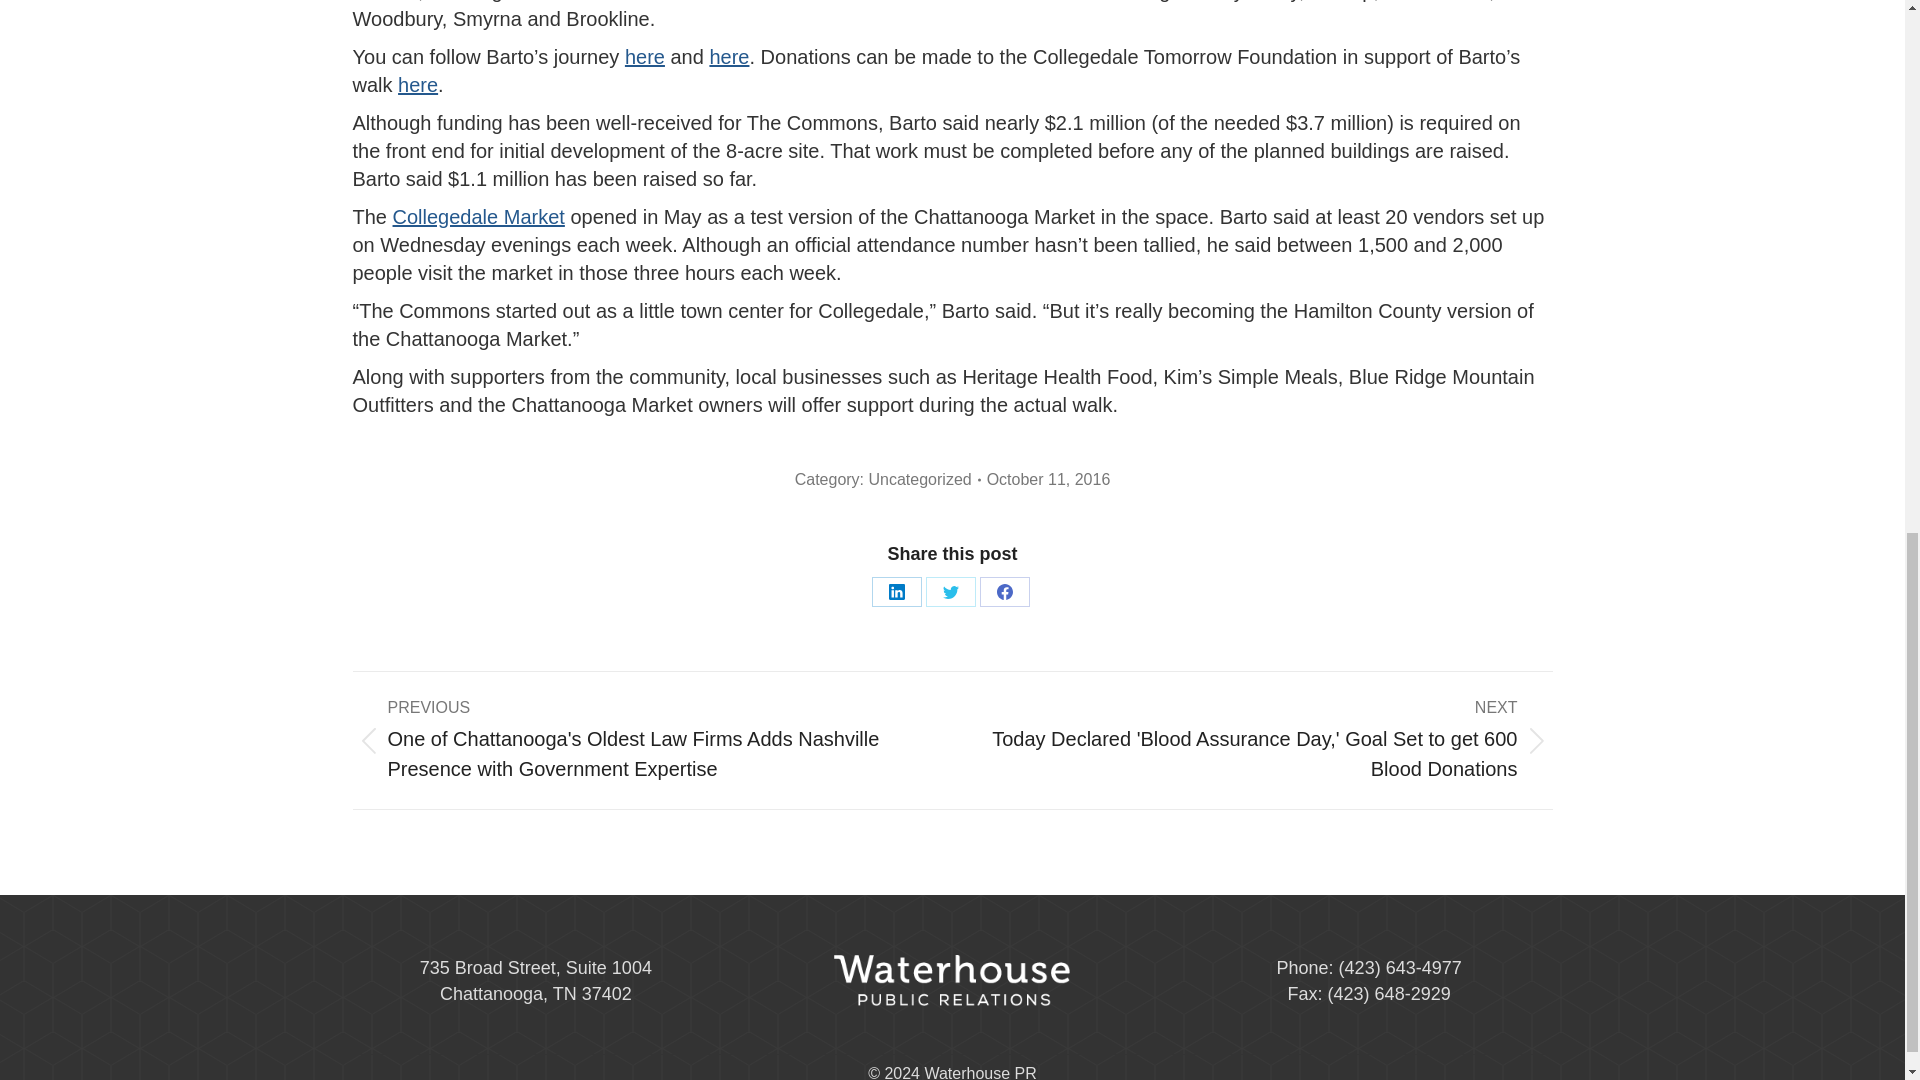 This screenshot has width=1920, height=1080. What do you see at coordinates (728, 57) in the screenshot?
I see `here` at bounding box center [728, 57].